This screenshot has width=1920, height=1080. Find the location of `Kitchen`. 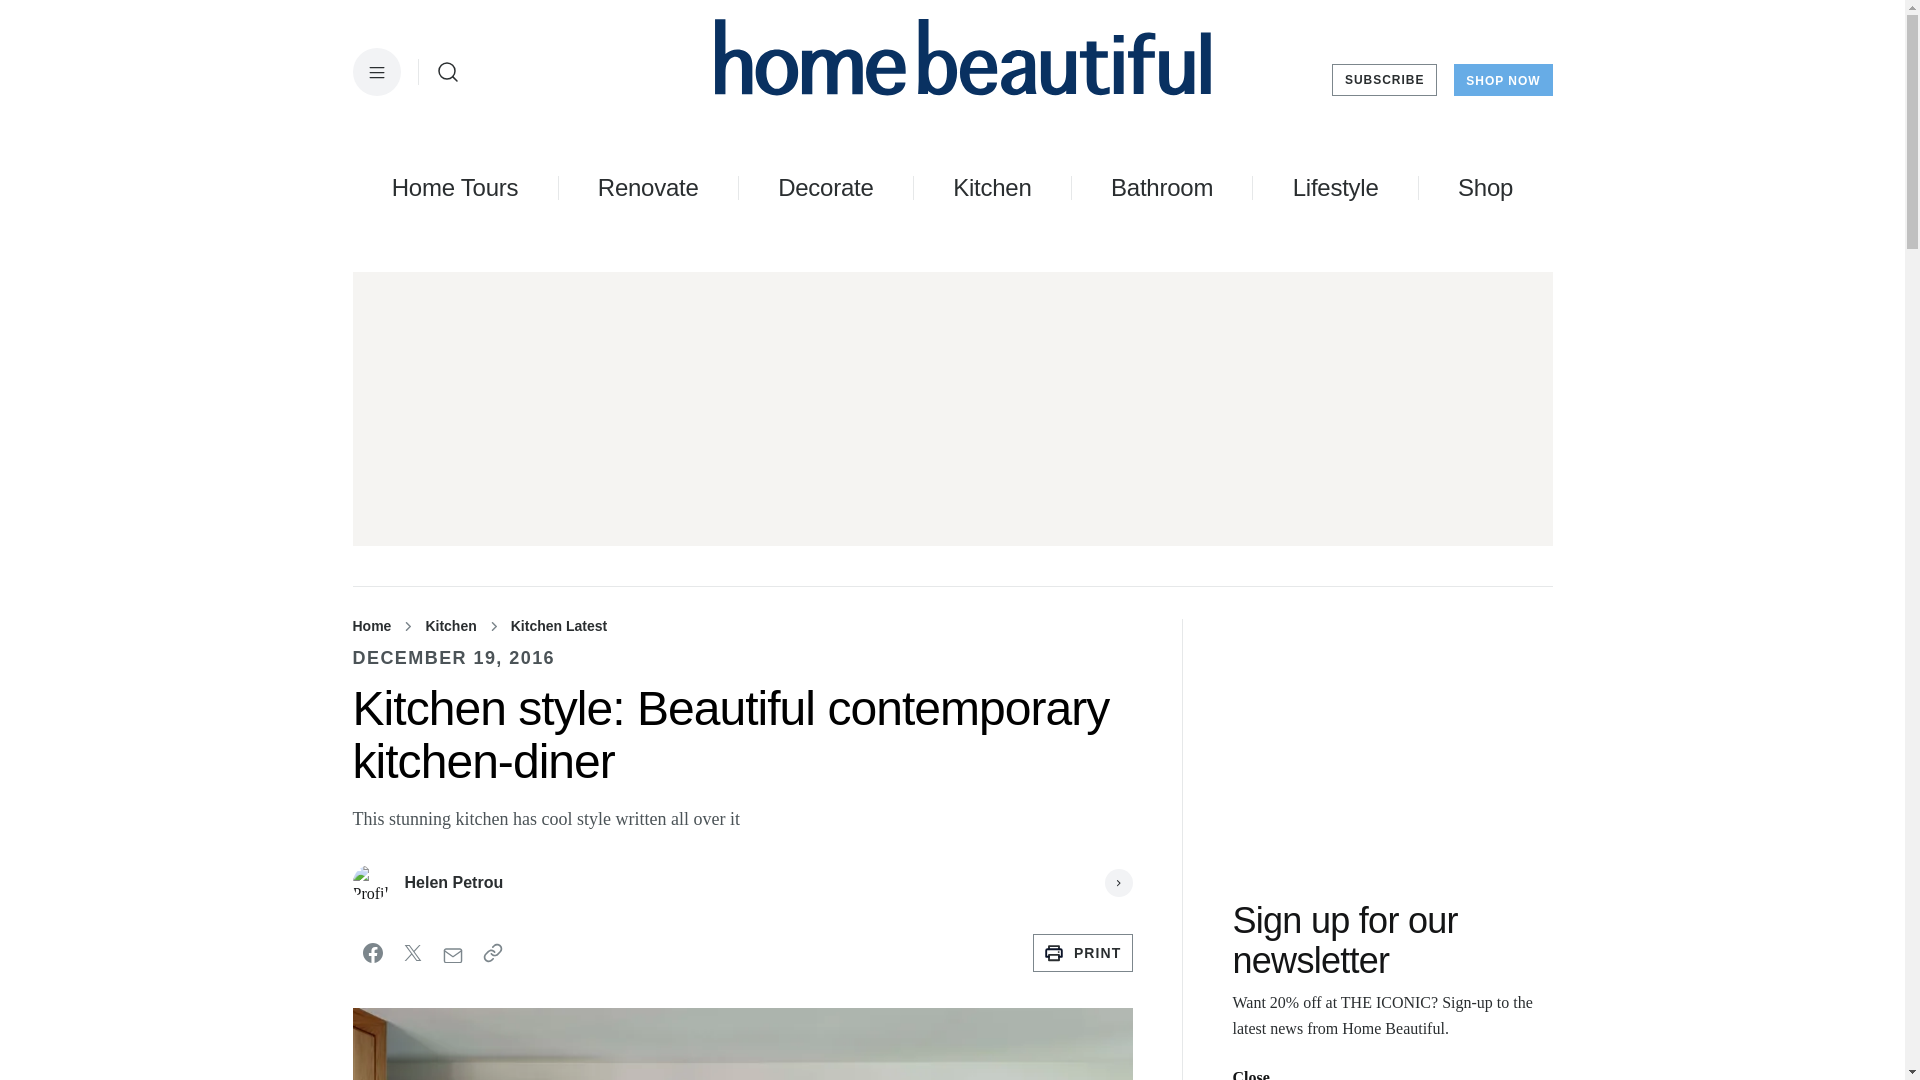

Kitchen is located at coordinates (992, 187).